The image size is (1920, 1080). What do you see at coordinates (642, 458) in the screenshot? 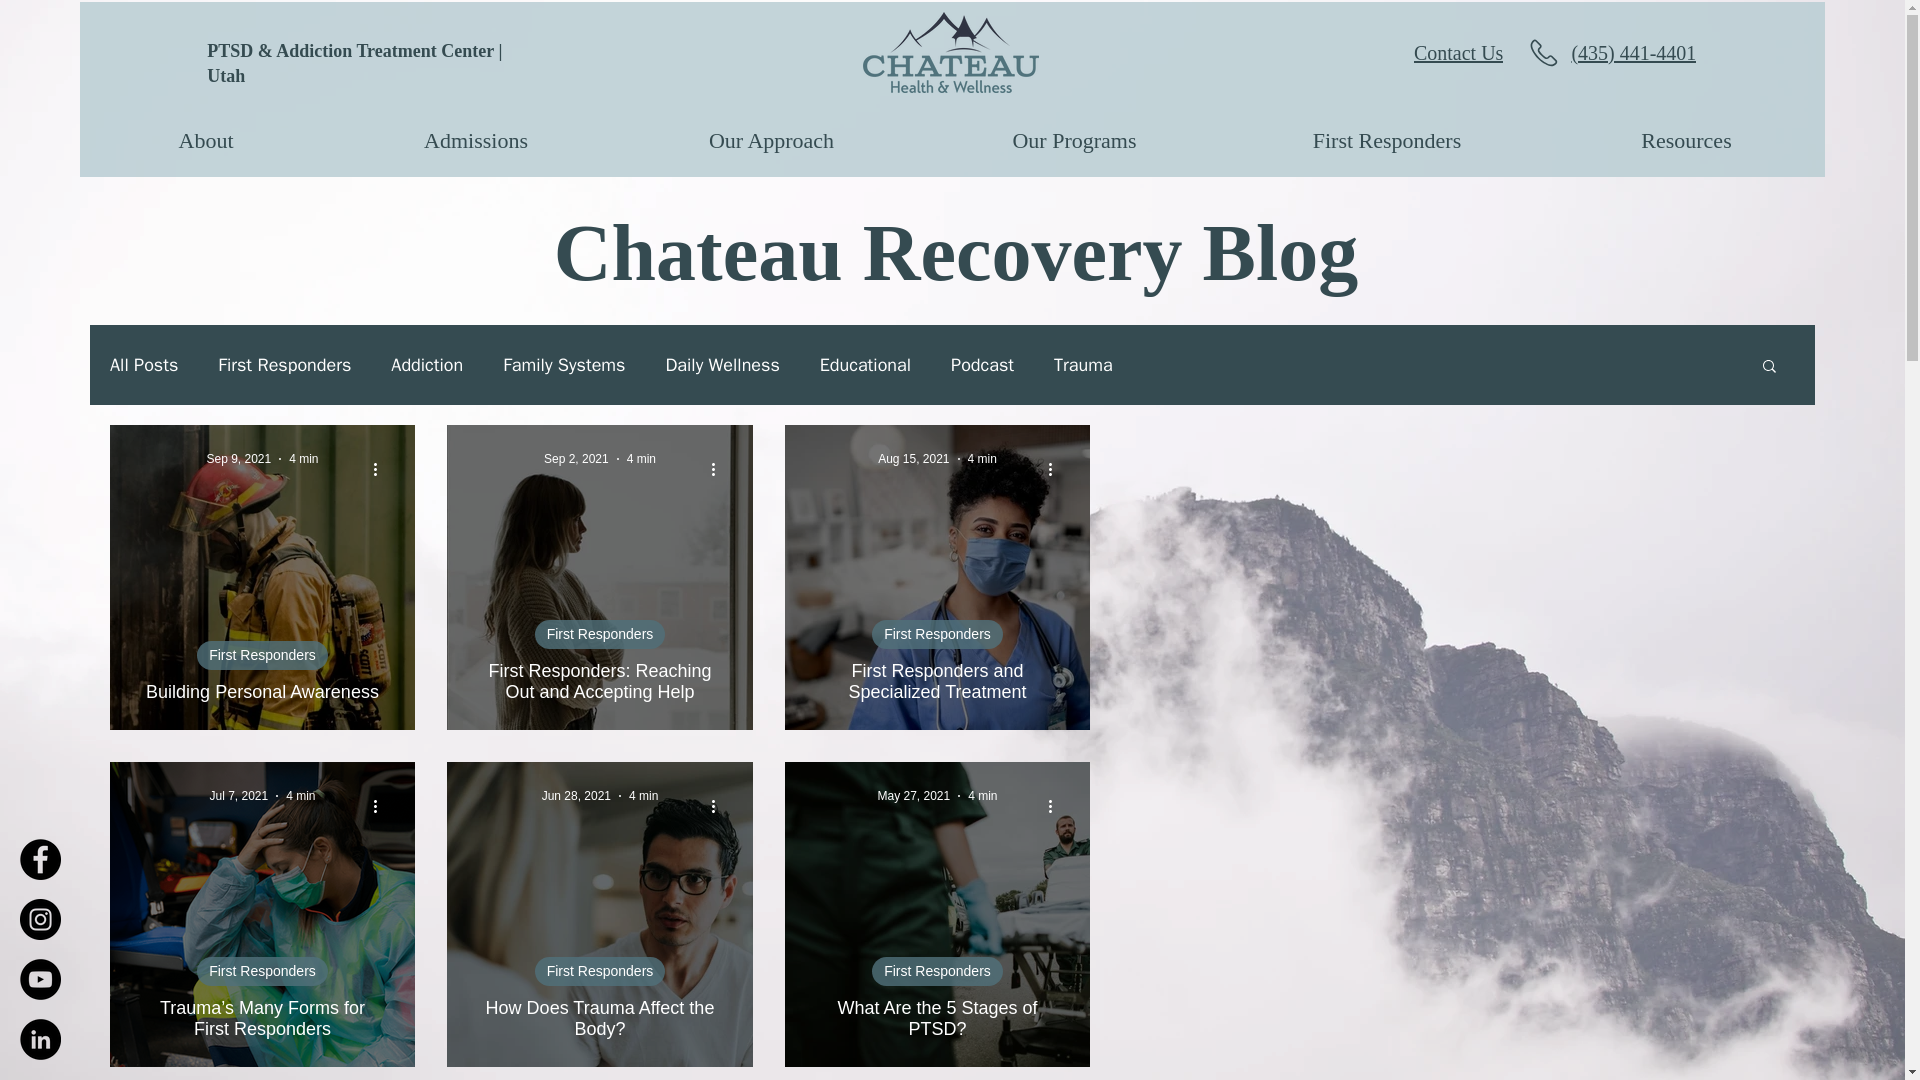
I see `4 min` at bounding box center [642, 458].